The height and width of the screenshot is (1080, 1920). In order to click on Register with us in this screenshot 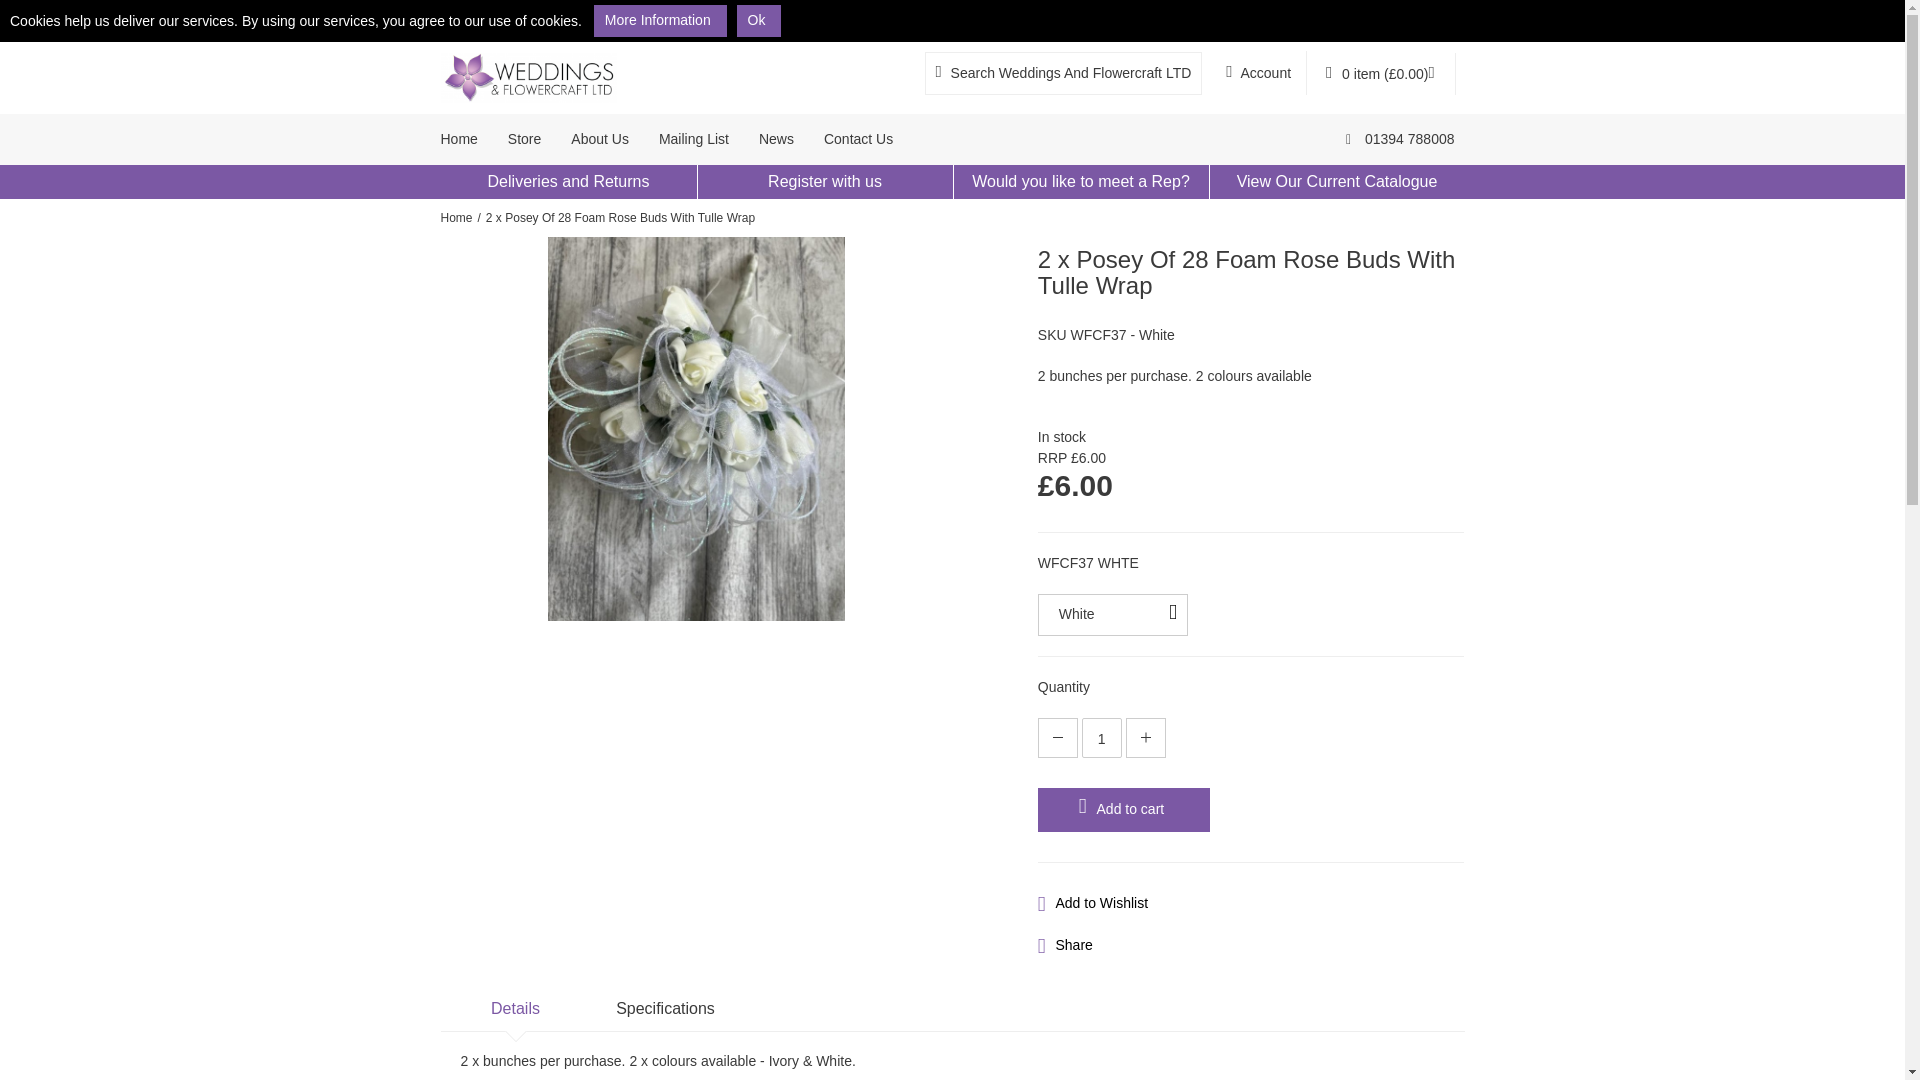, I will do `click(824, 182)`.